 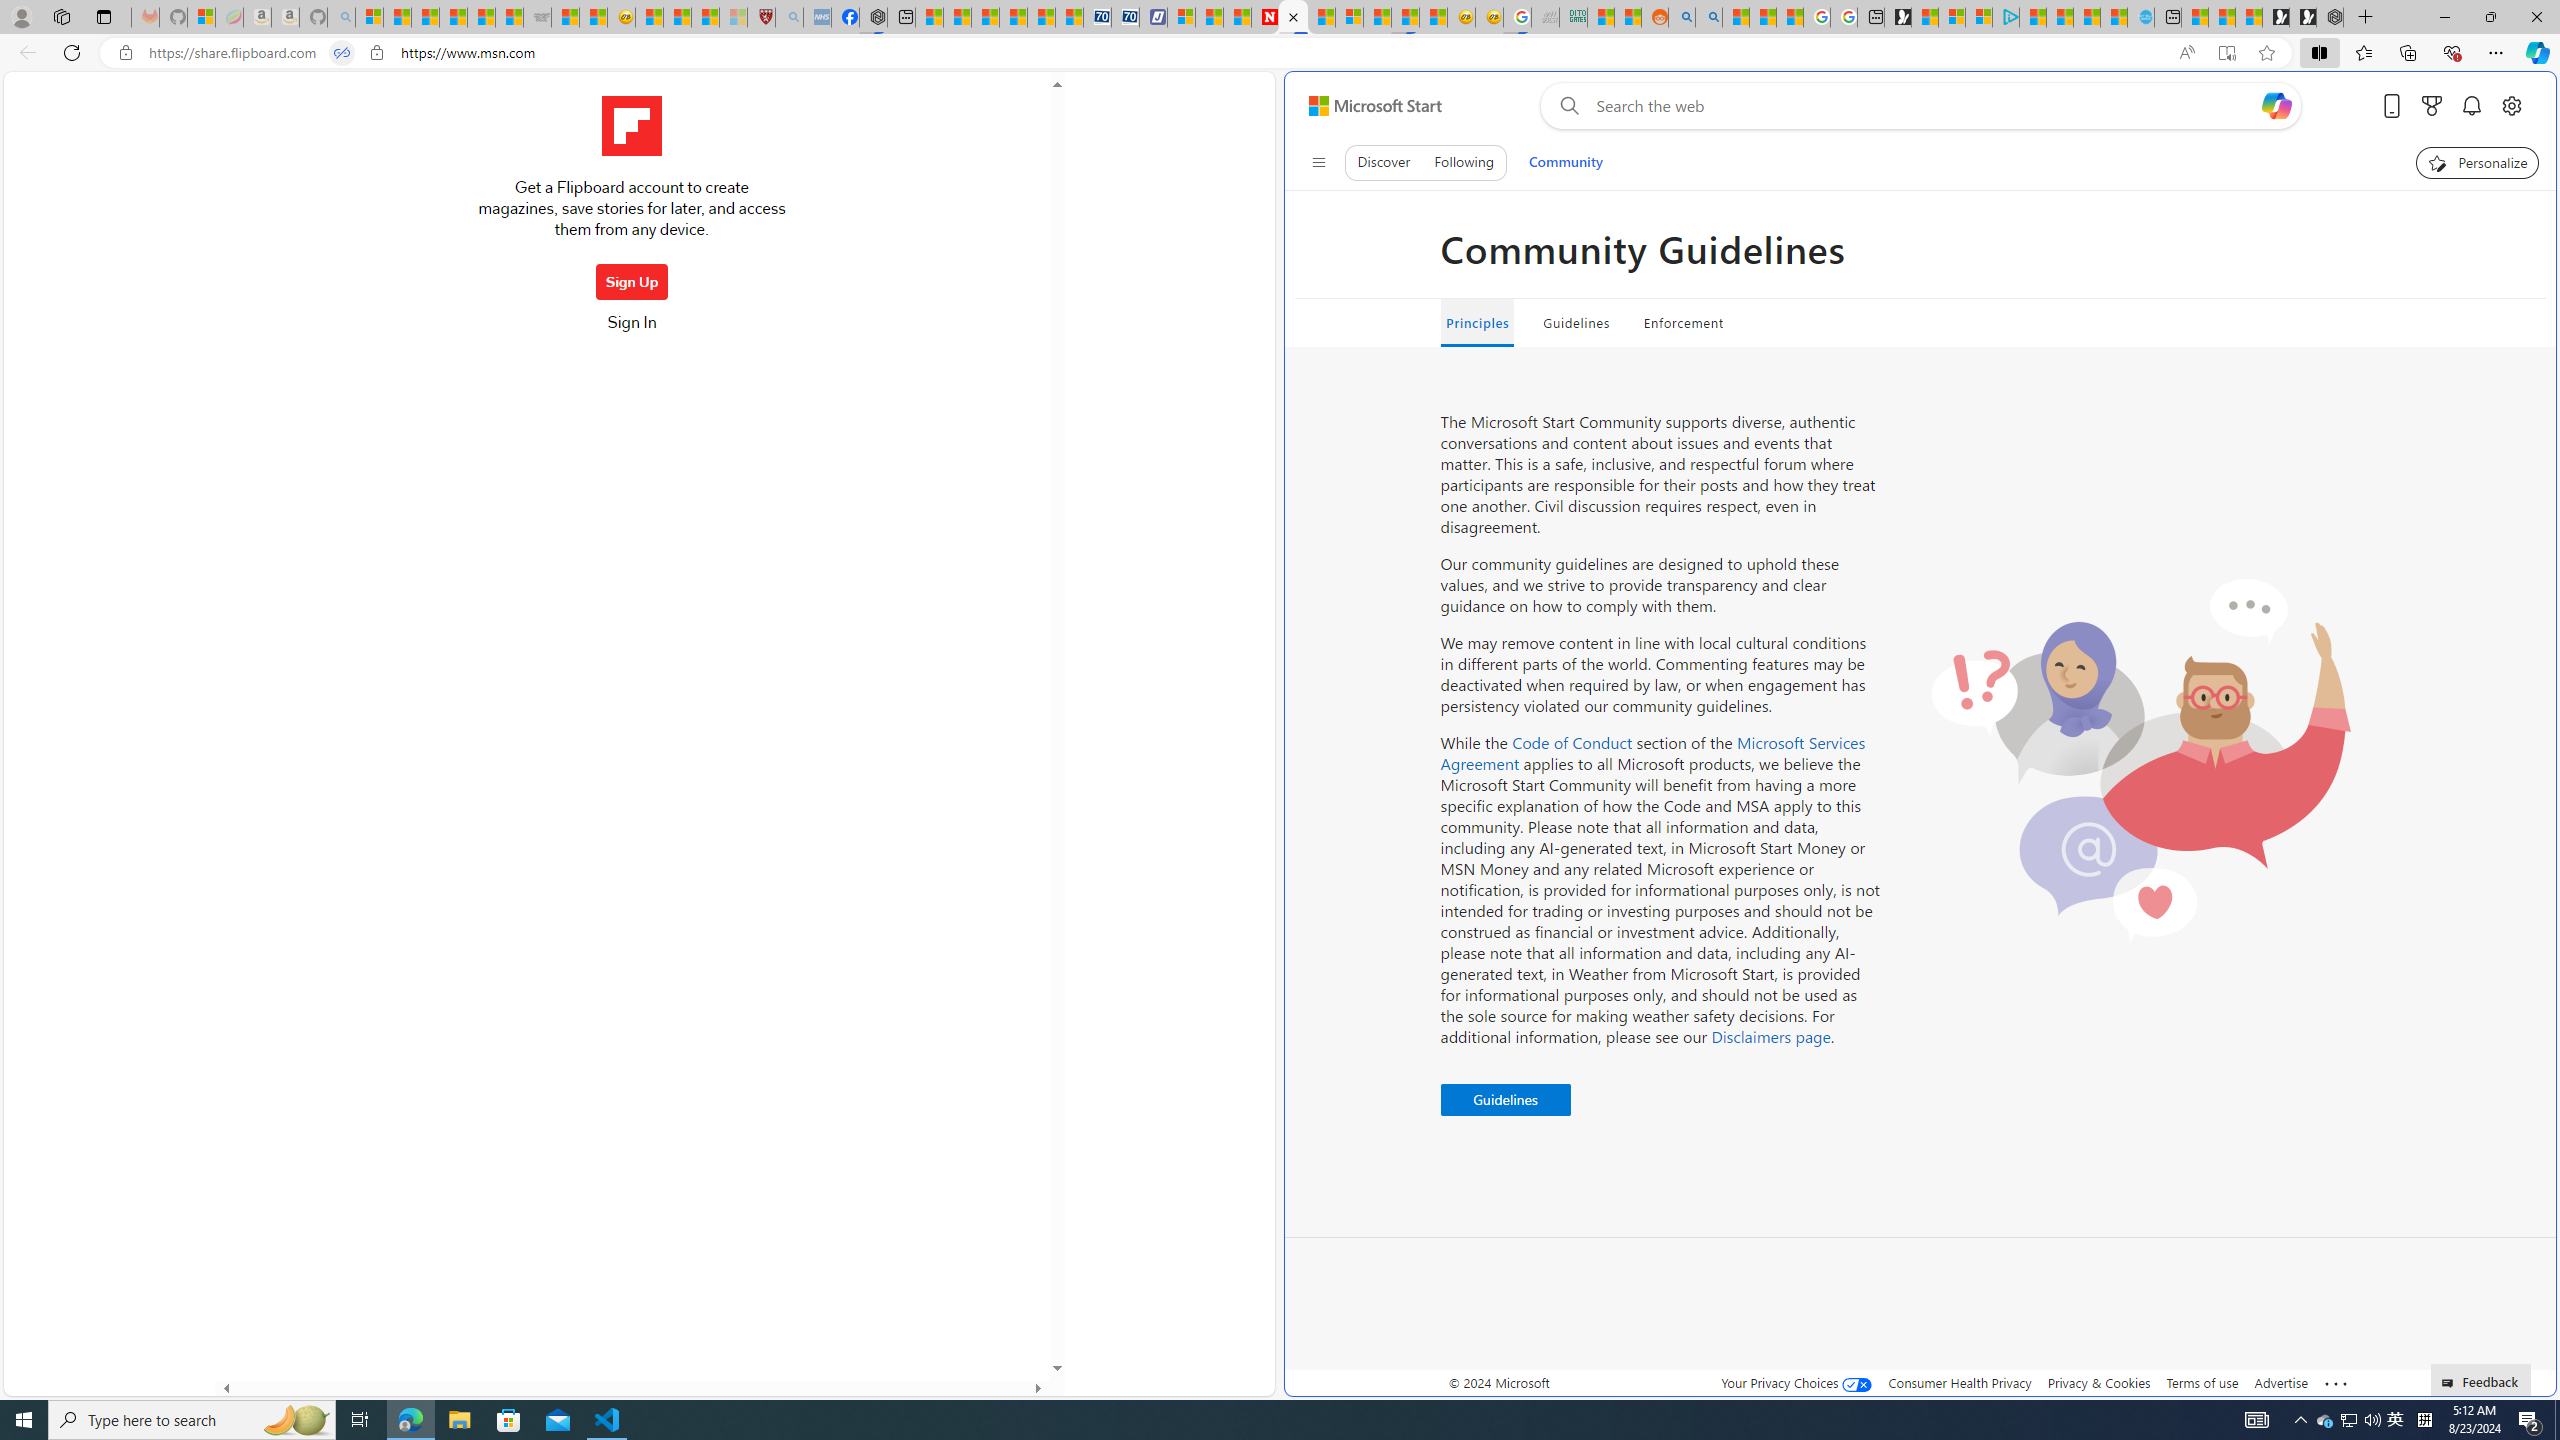 What do you see at coordinates (1924, 106) in the screenshot?
I see `Enter your search term` at bounding box center [1924, 106].